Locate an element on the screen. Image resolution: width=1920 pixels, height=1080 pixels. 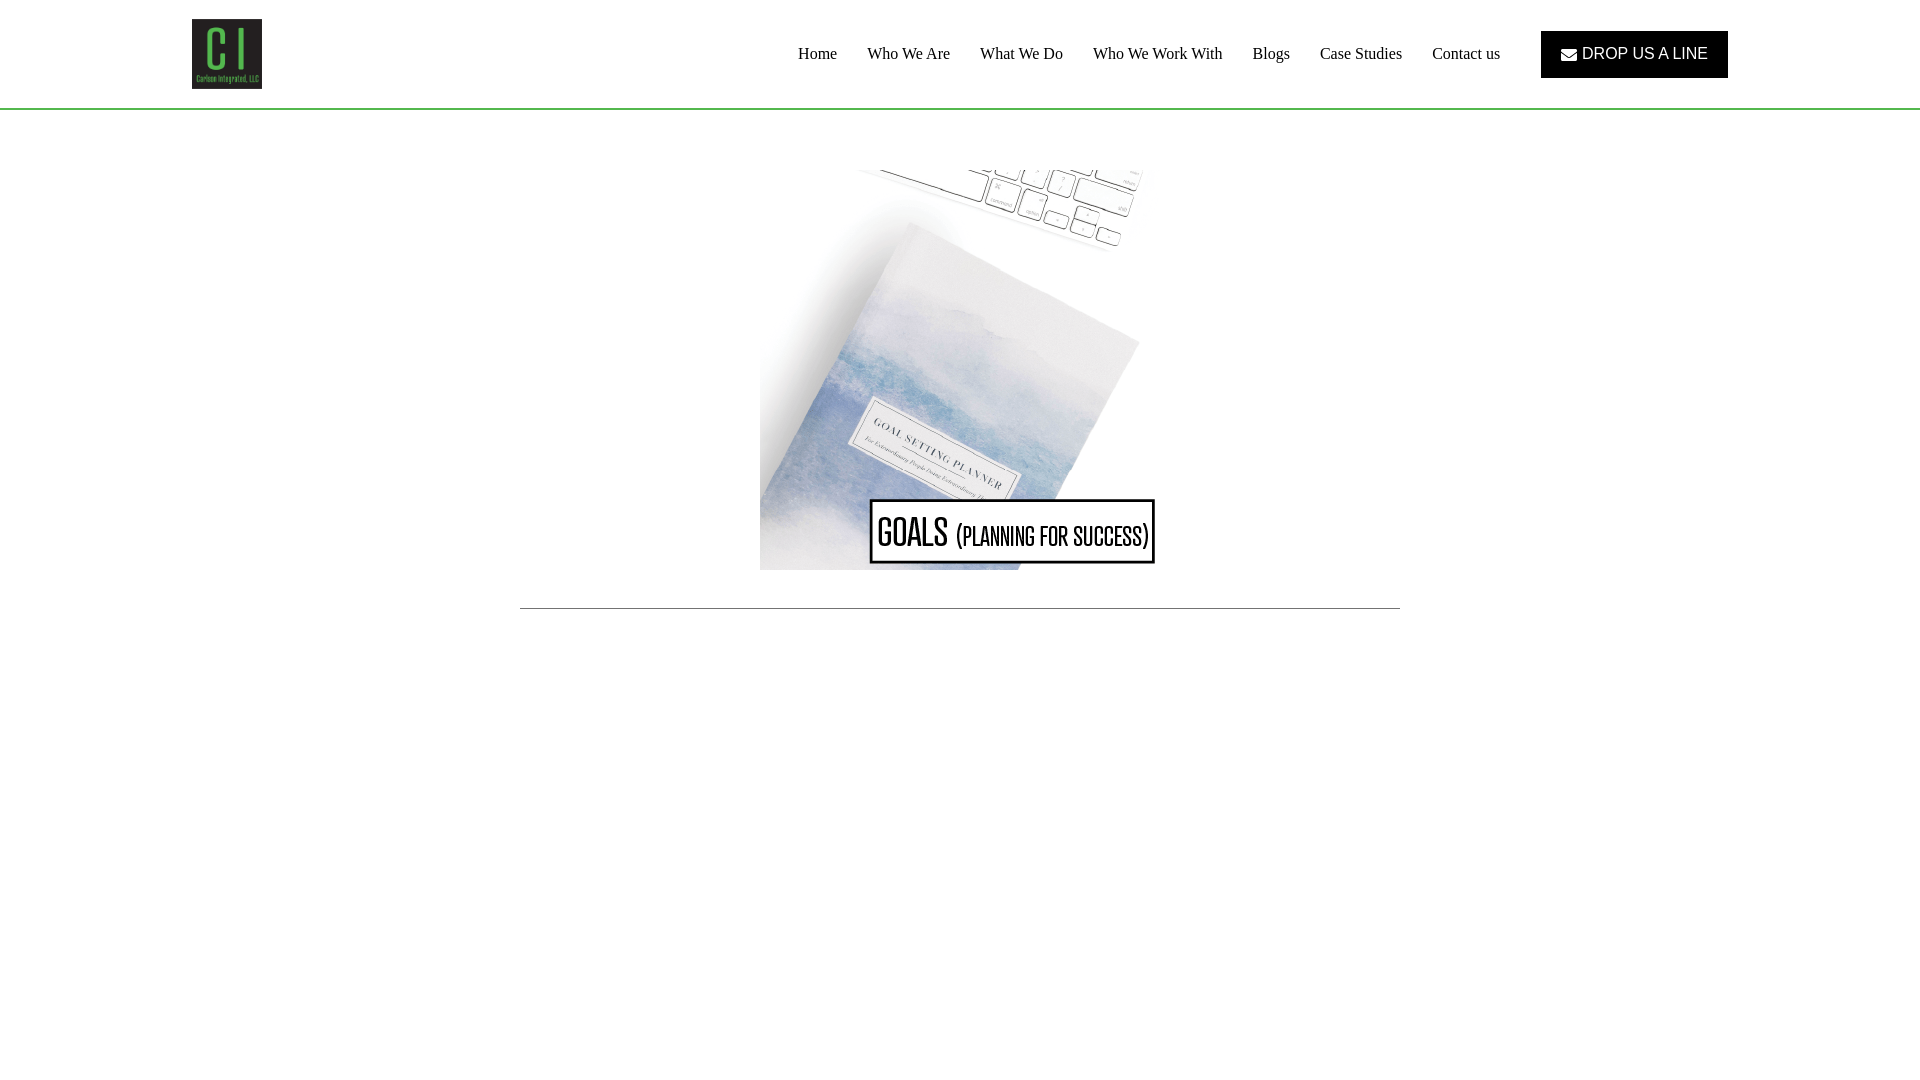
Blogs is located at coordinates (1270, 54).